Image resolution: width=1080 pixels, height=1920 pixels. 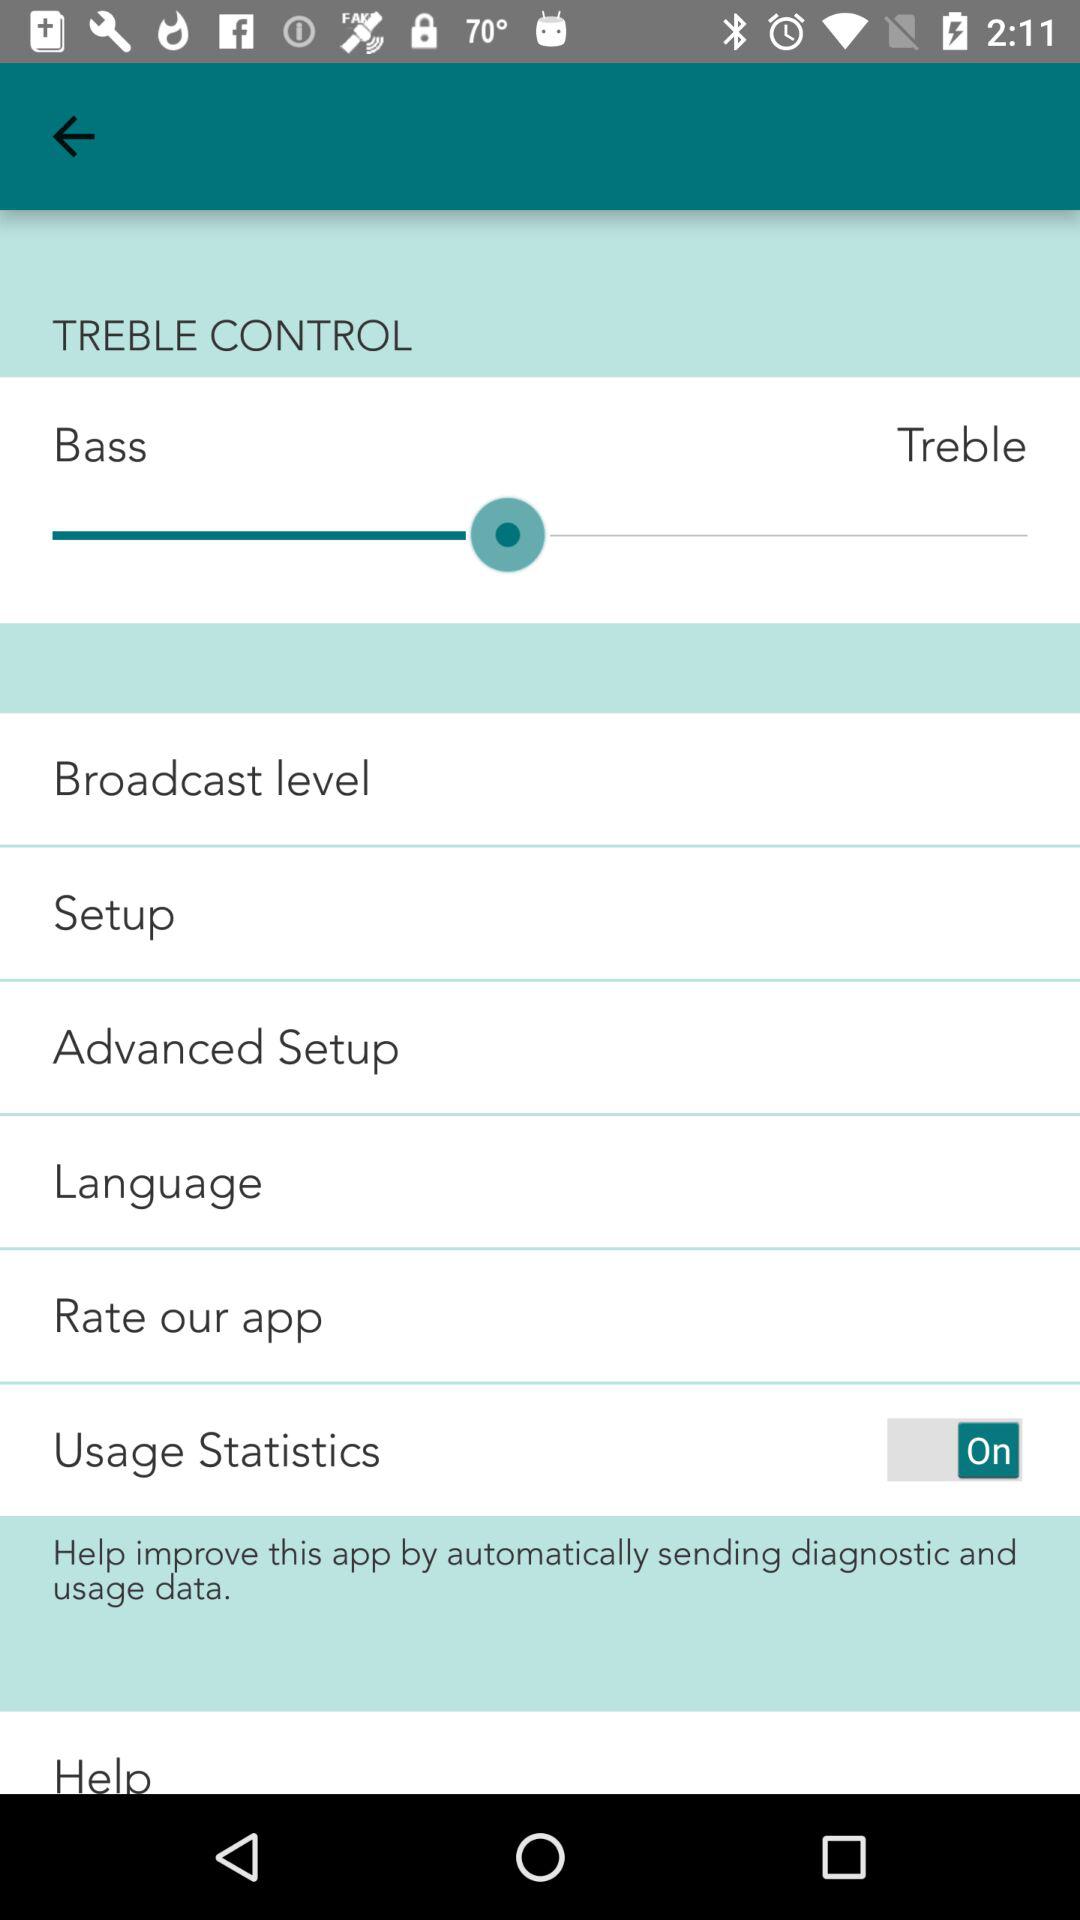 I want to click on select item above rate our app icon, so click(x=132, y=1182).